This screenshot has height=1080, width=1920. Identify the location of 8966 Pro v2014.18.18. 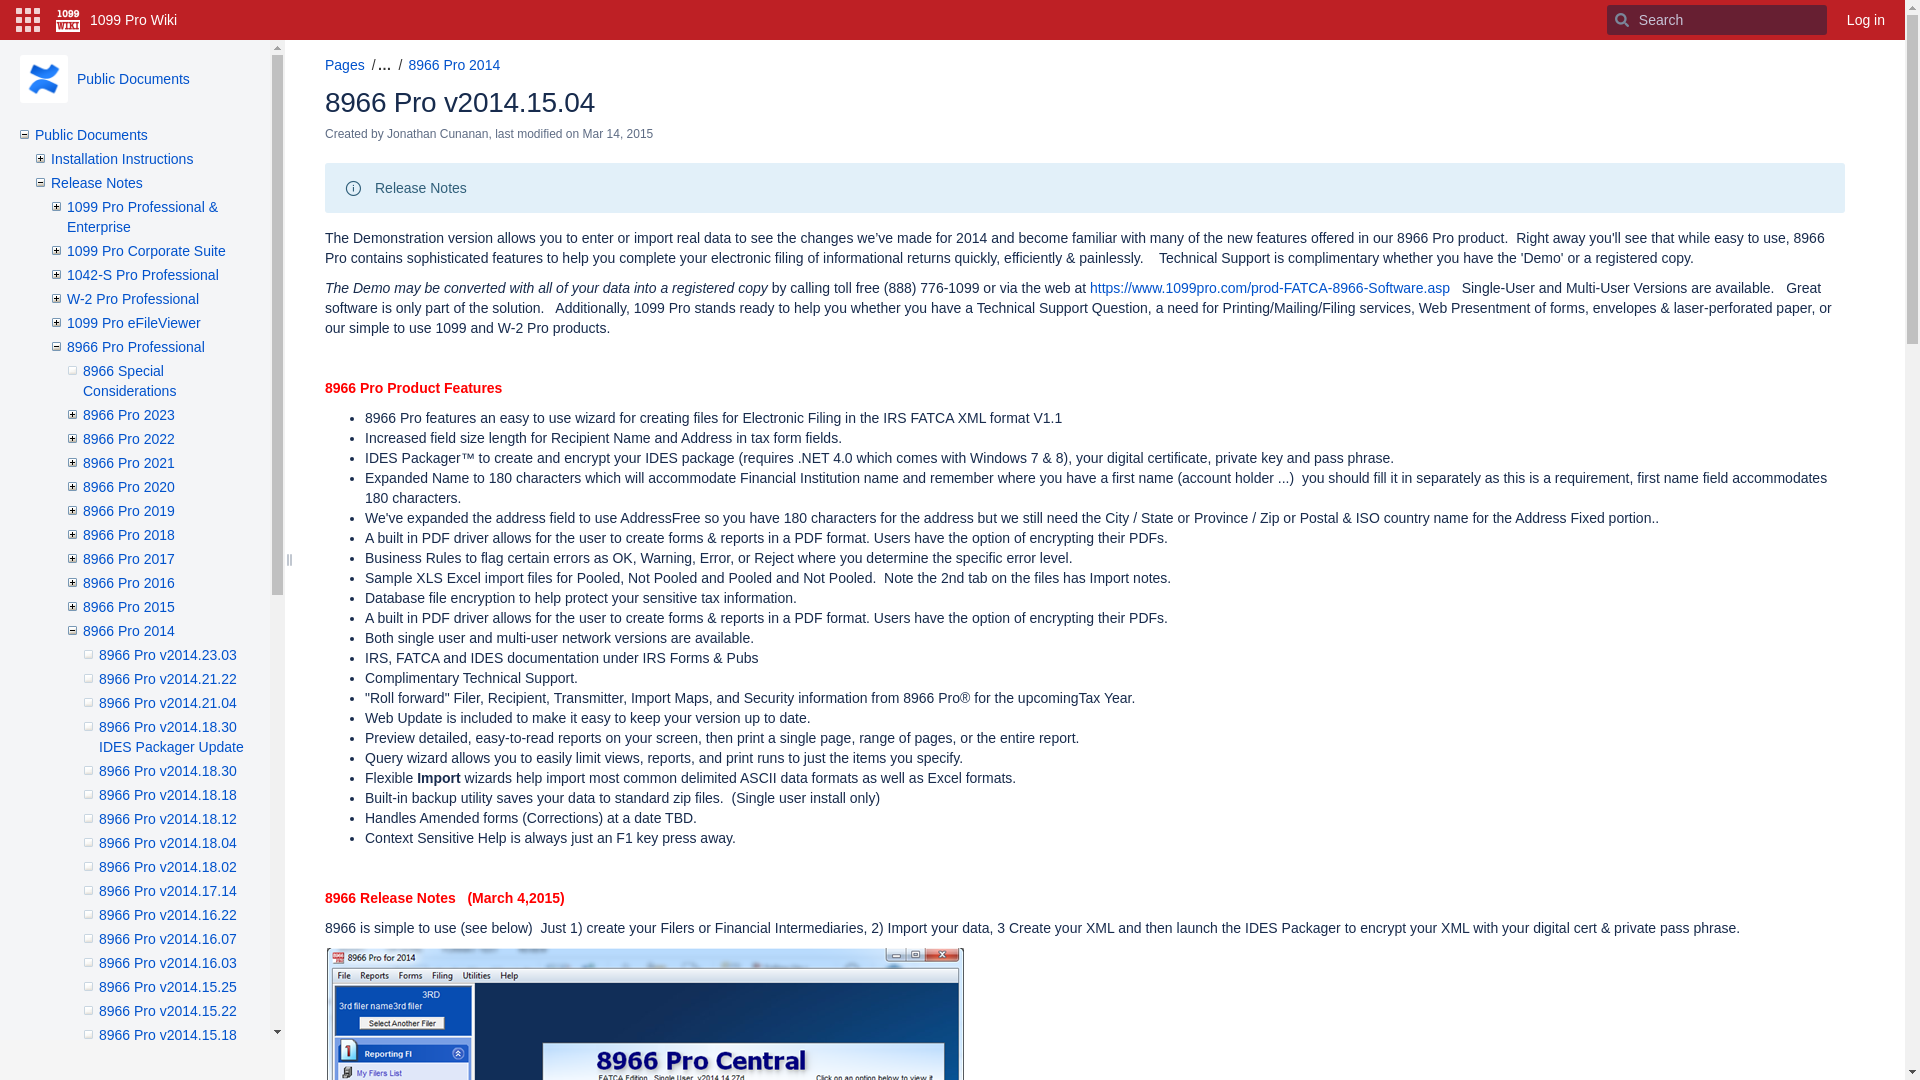
(168, 795).